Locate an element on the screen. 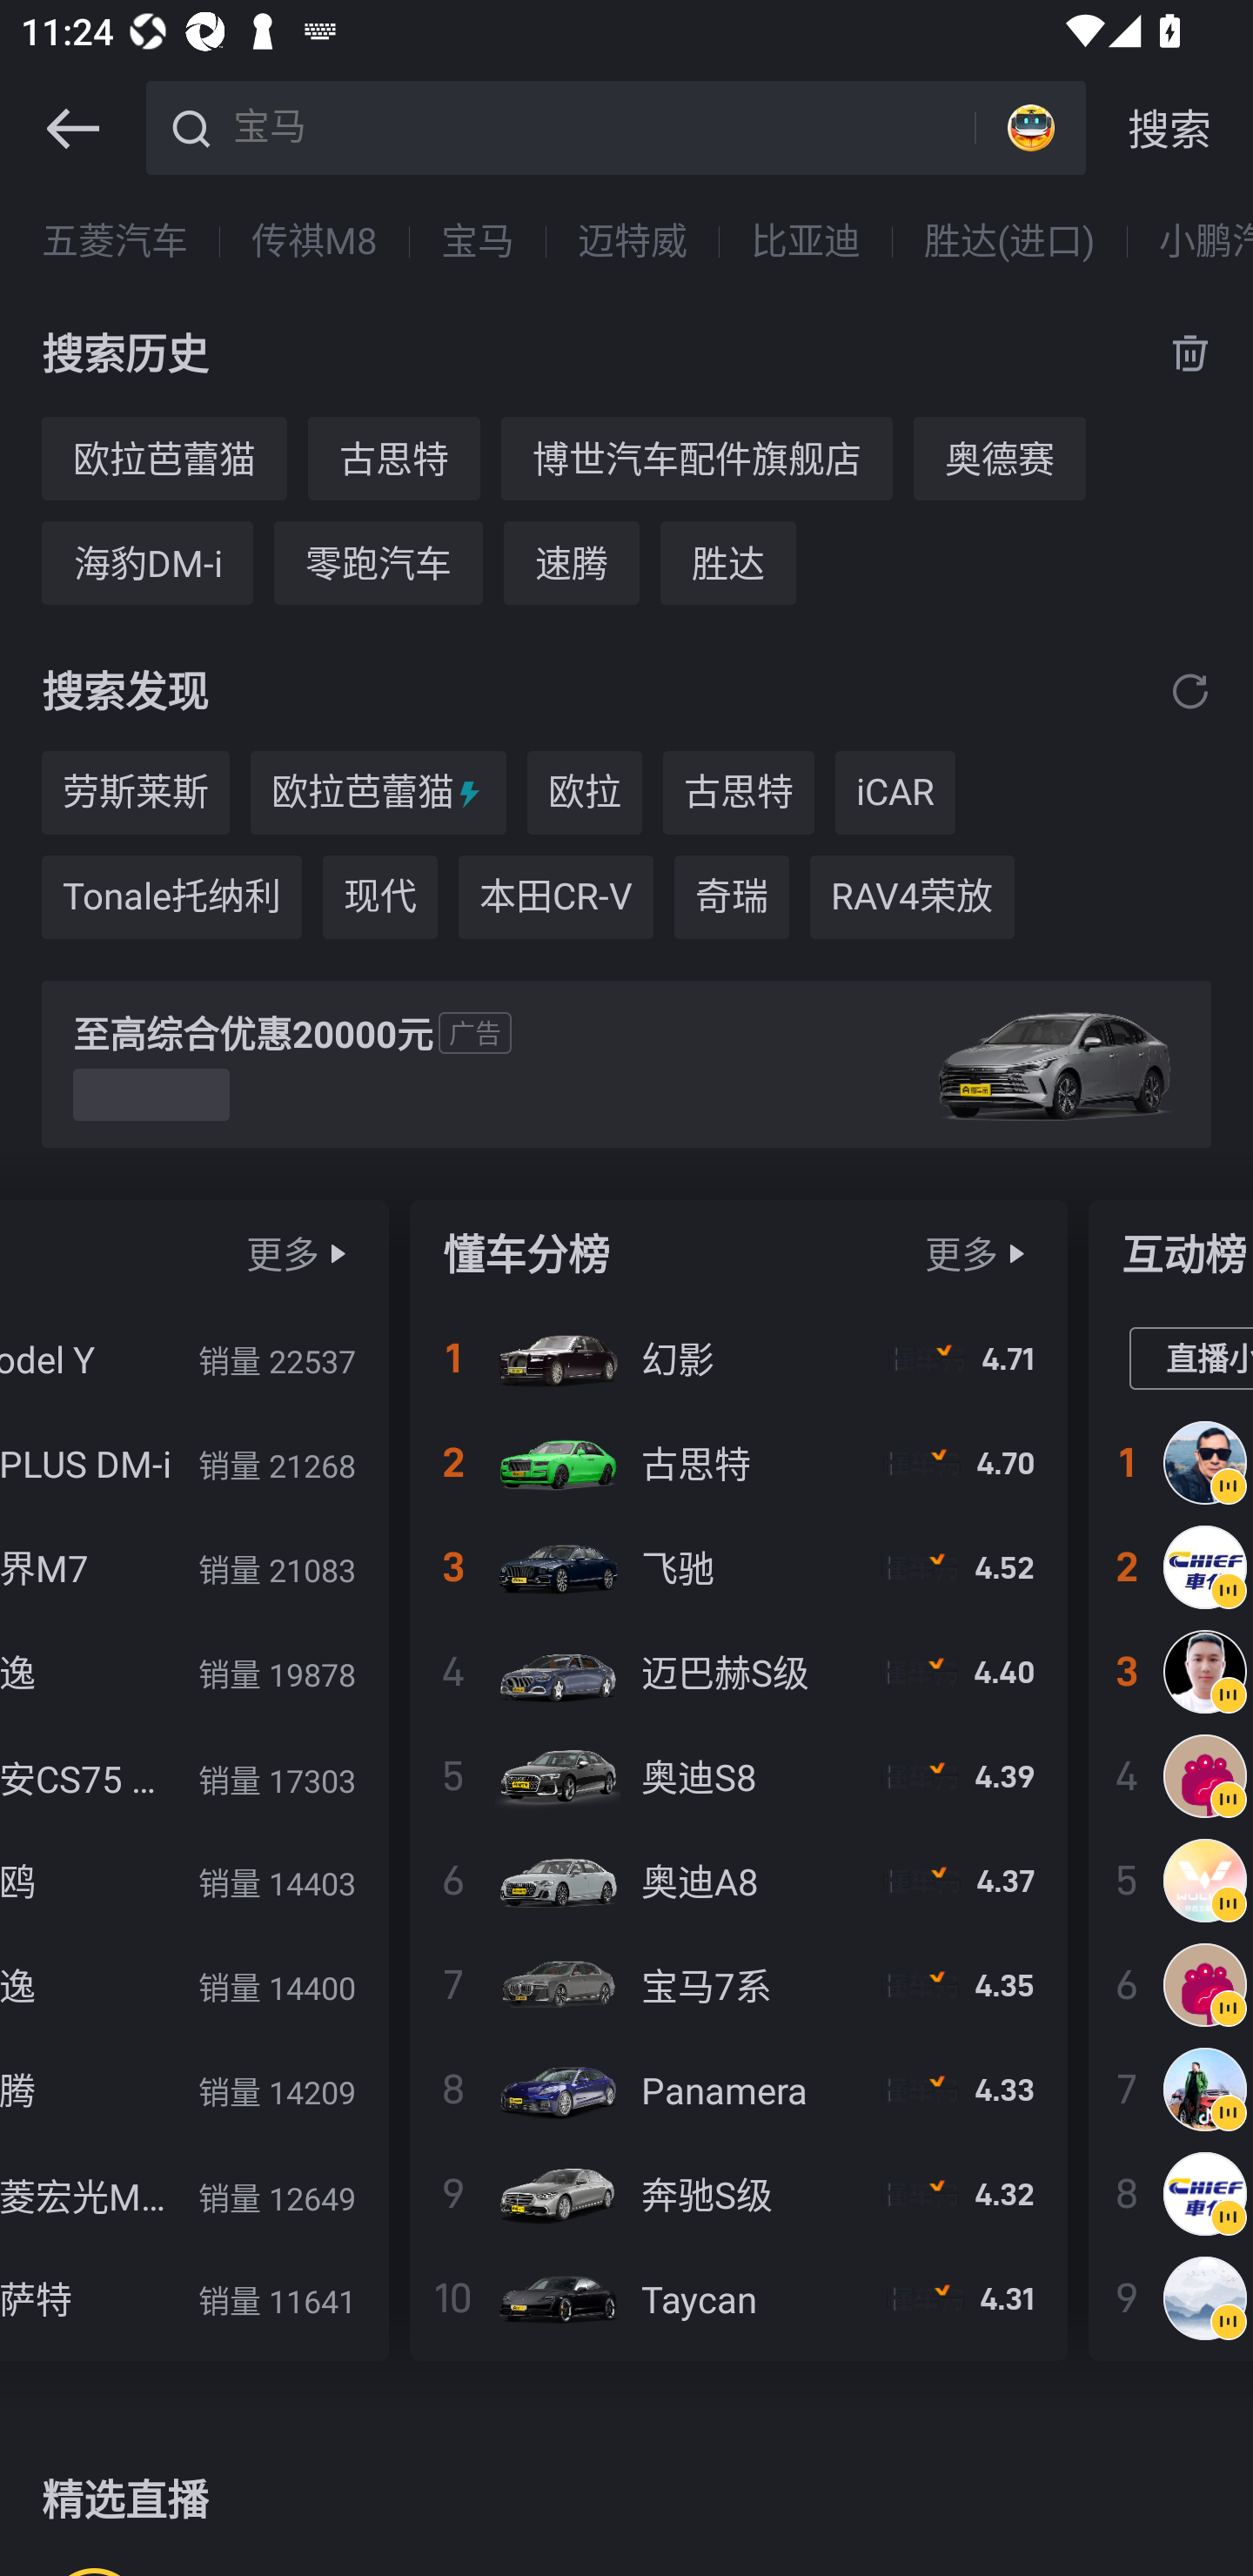 The height and width of the screenshot is (2576, 1253). 传祺M8 is located at coordinates (314, 242).